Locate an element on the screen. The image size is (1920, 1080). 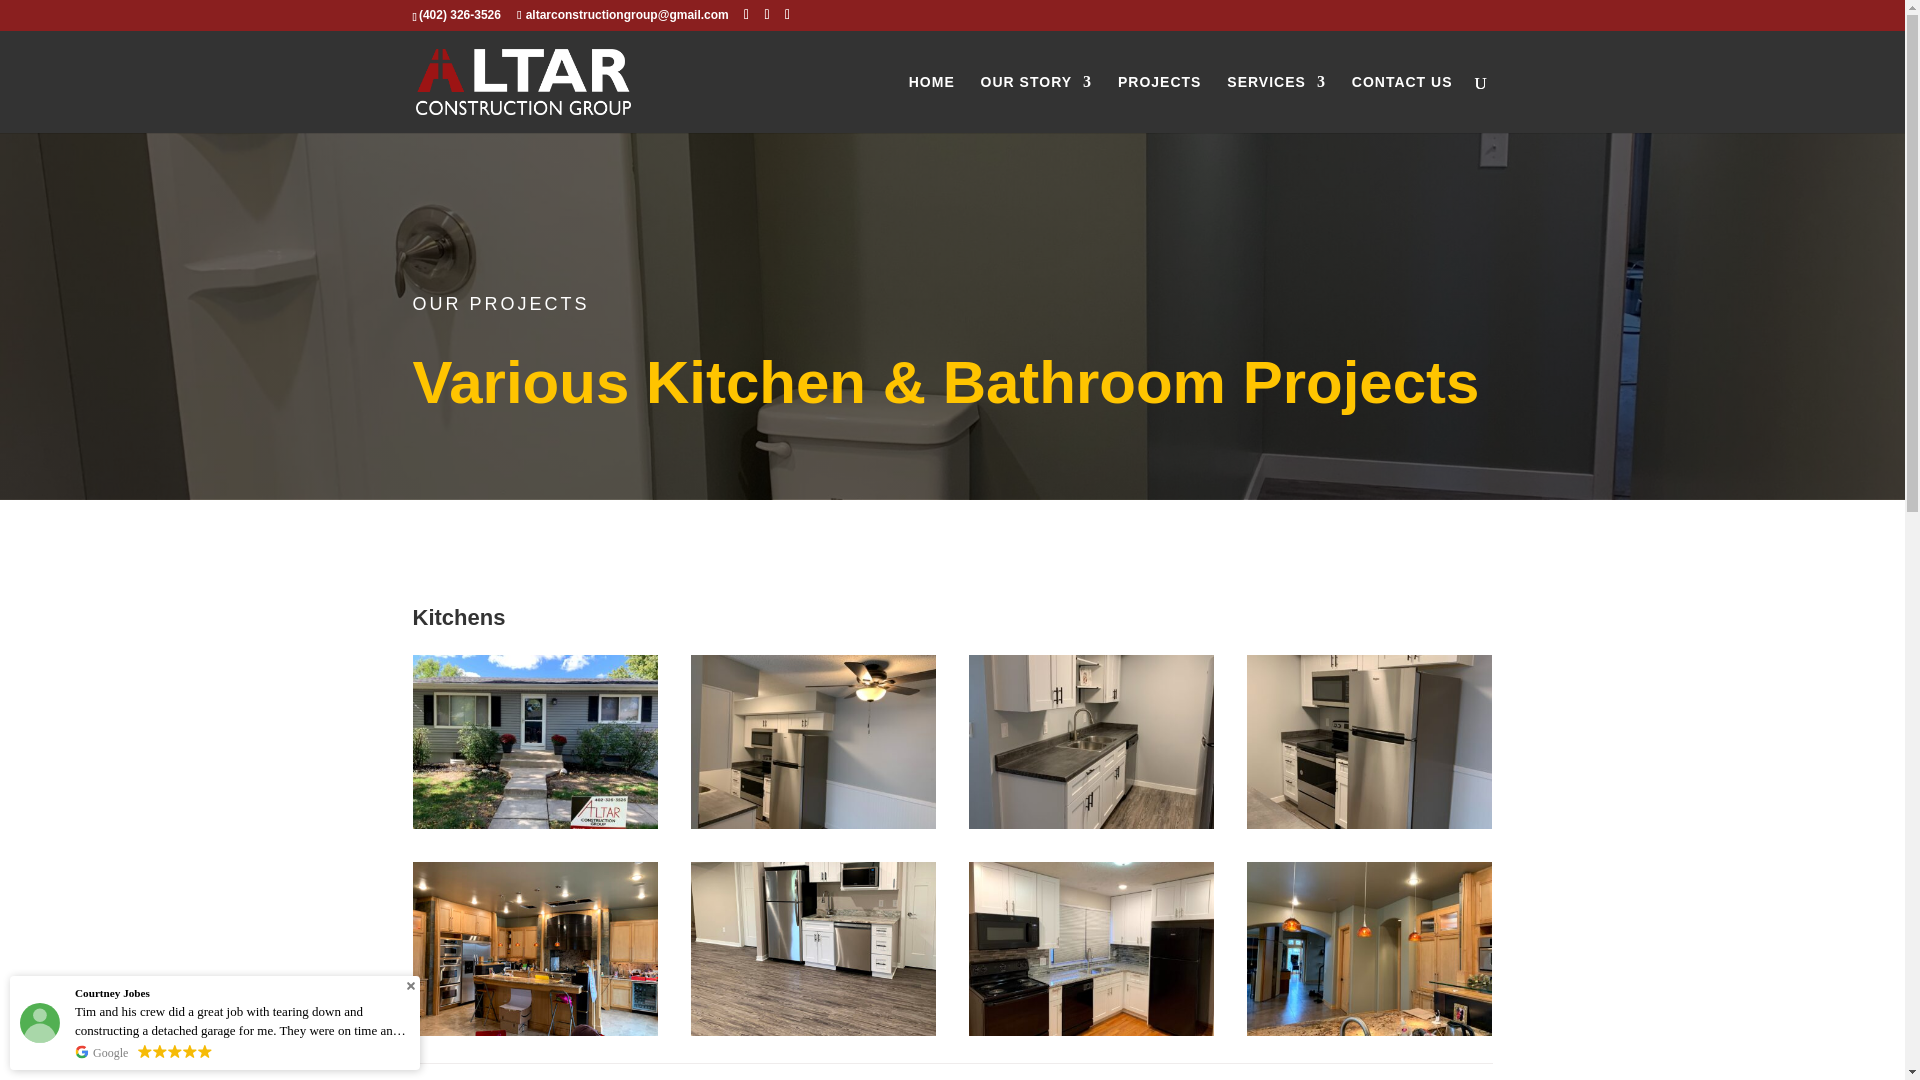
OUR STORY is located at coordinates (1036, 103).